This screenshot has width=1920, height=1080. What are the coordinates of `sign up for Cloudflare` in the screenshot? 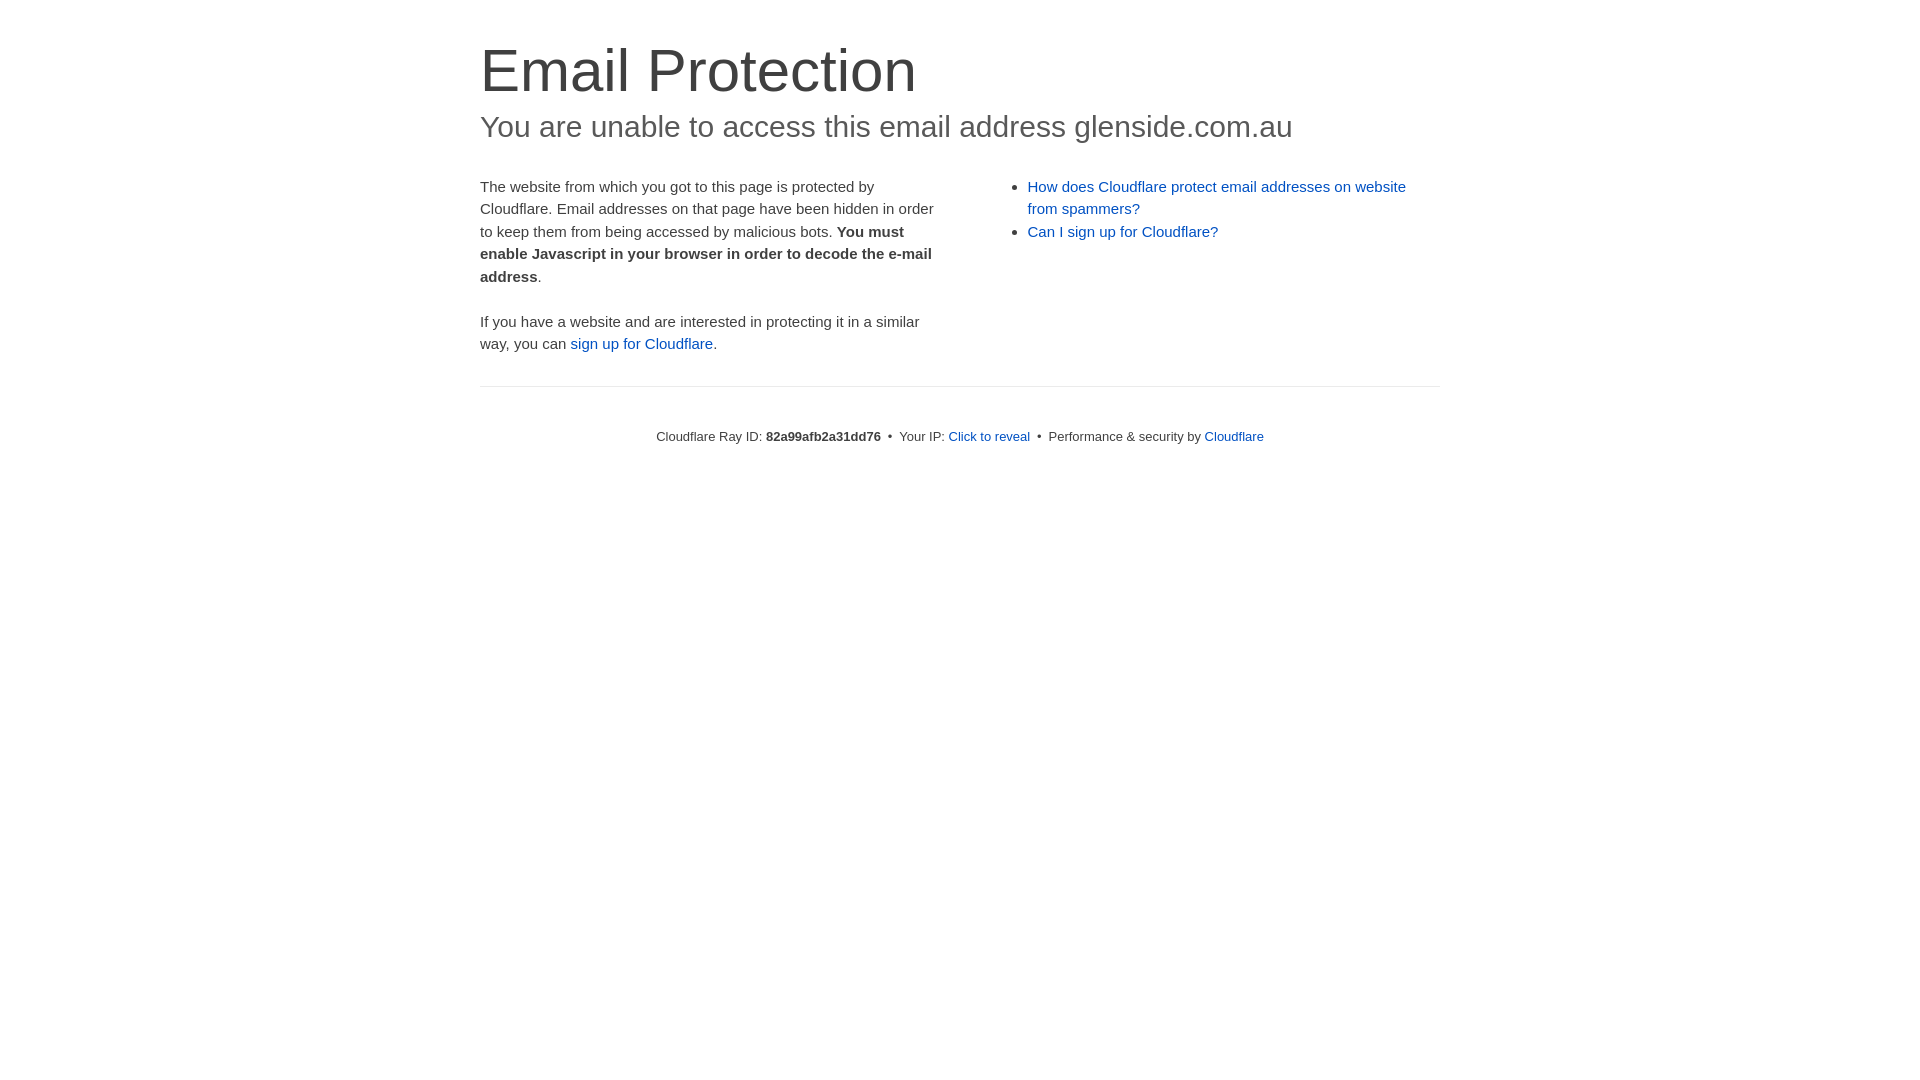 It's located at (642, 344).